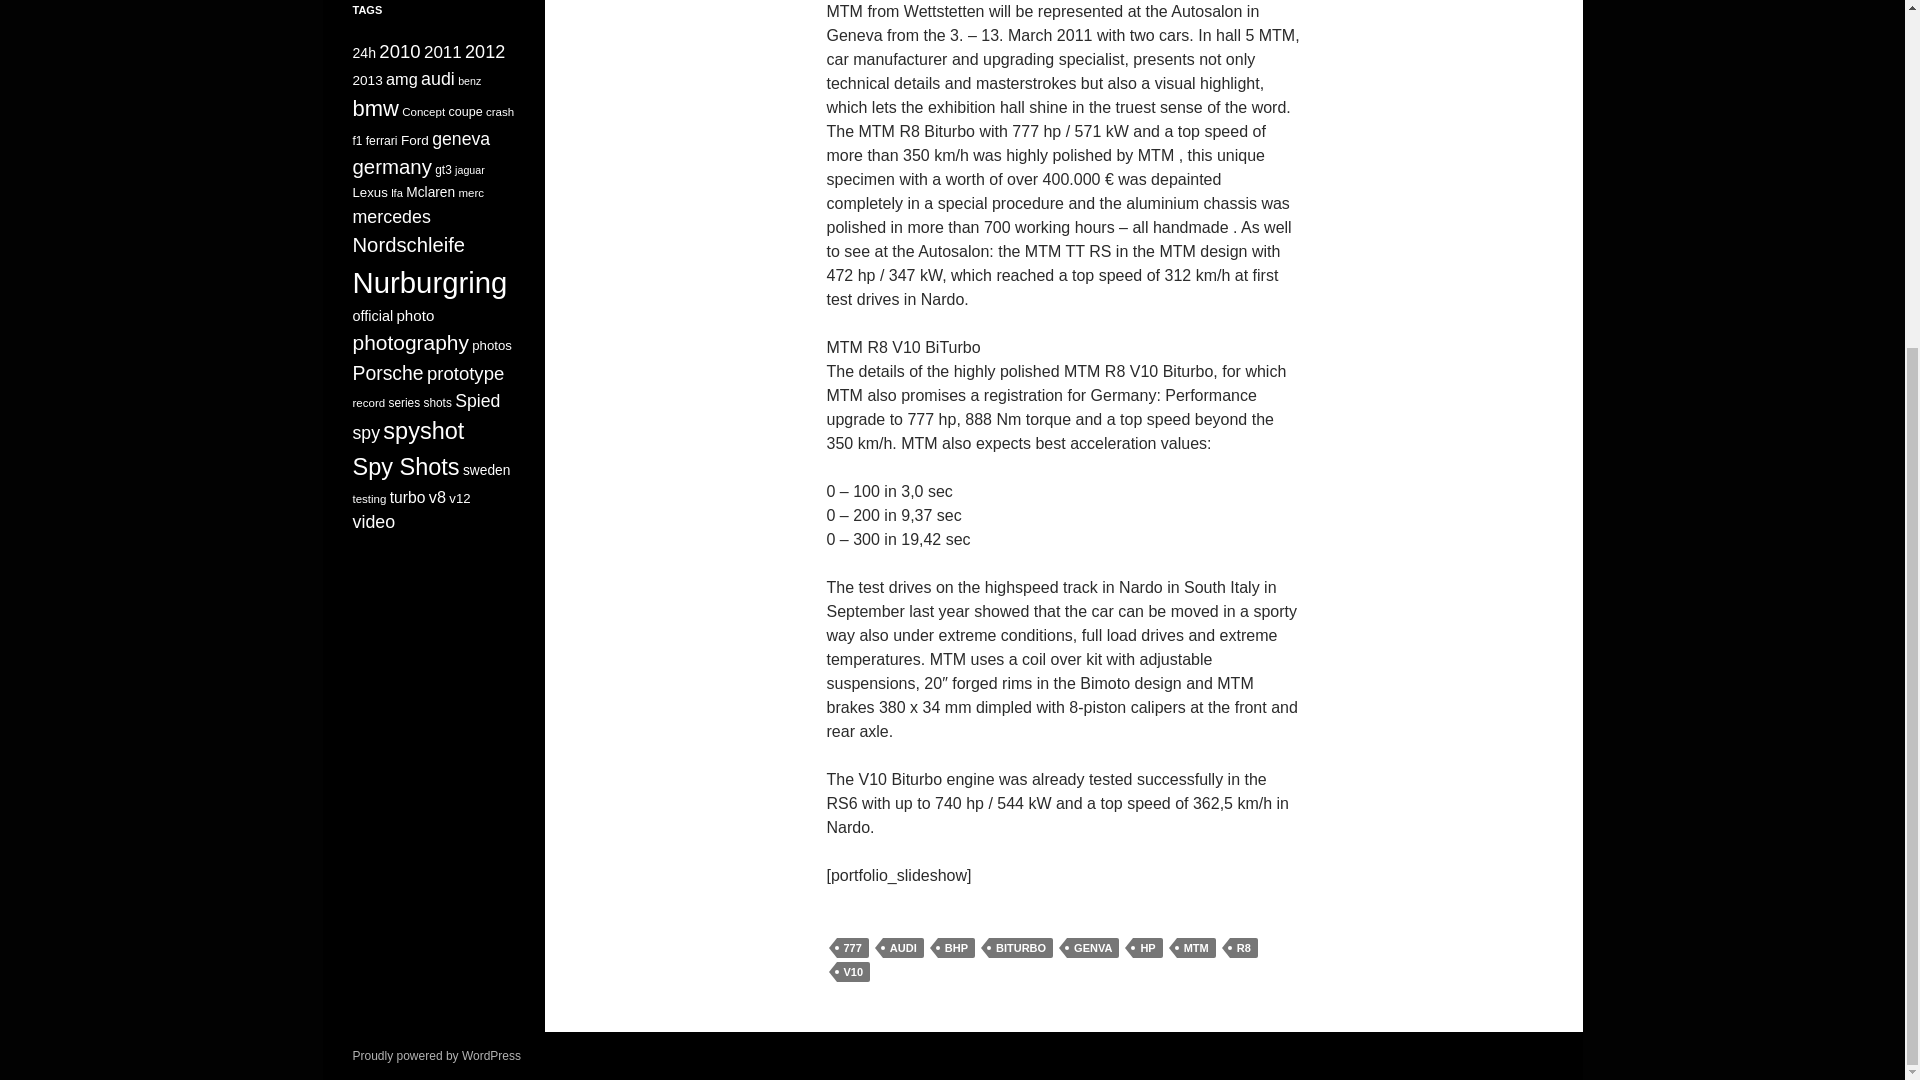 The image size is (1920, 1080). I want to click on BHP, so click(956, 946).